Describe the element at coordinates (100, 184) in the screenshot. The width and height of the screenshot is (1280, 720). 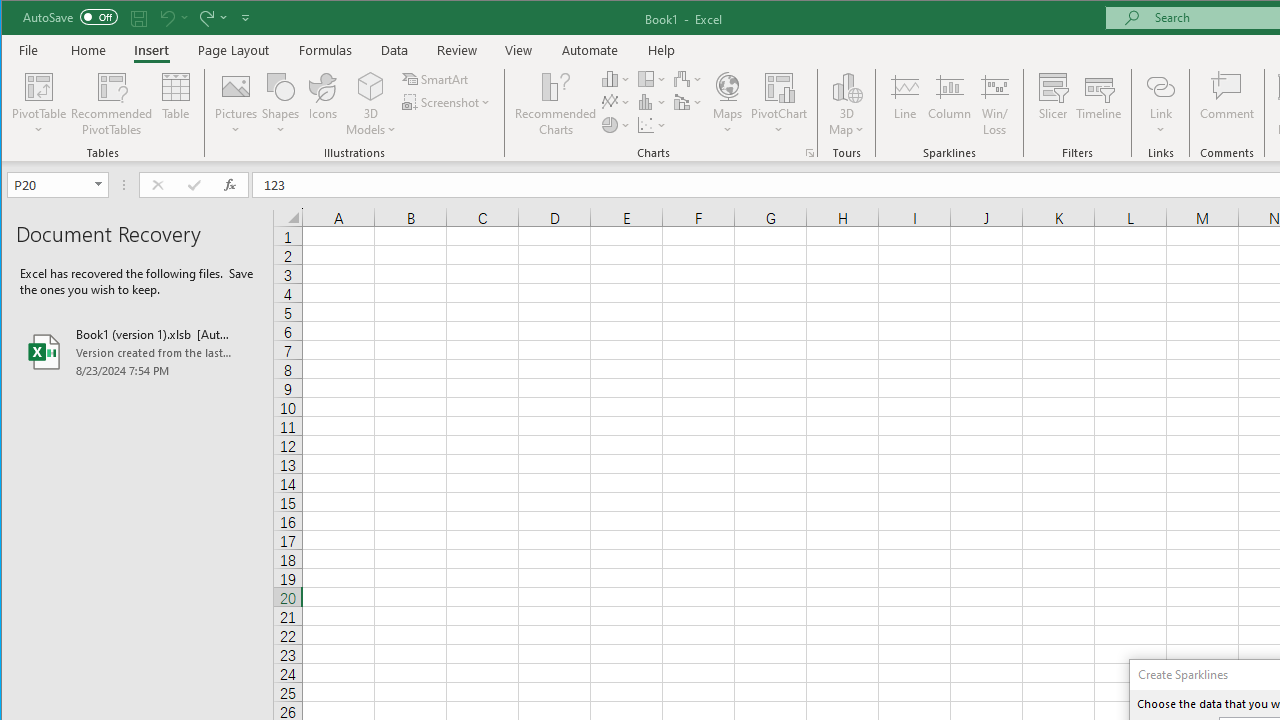
I see `Open` at that location.